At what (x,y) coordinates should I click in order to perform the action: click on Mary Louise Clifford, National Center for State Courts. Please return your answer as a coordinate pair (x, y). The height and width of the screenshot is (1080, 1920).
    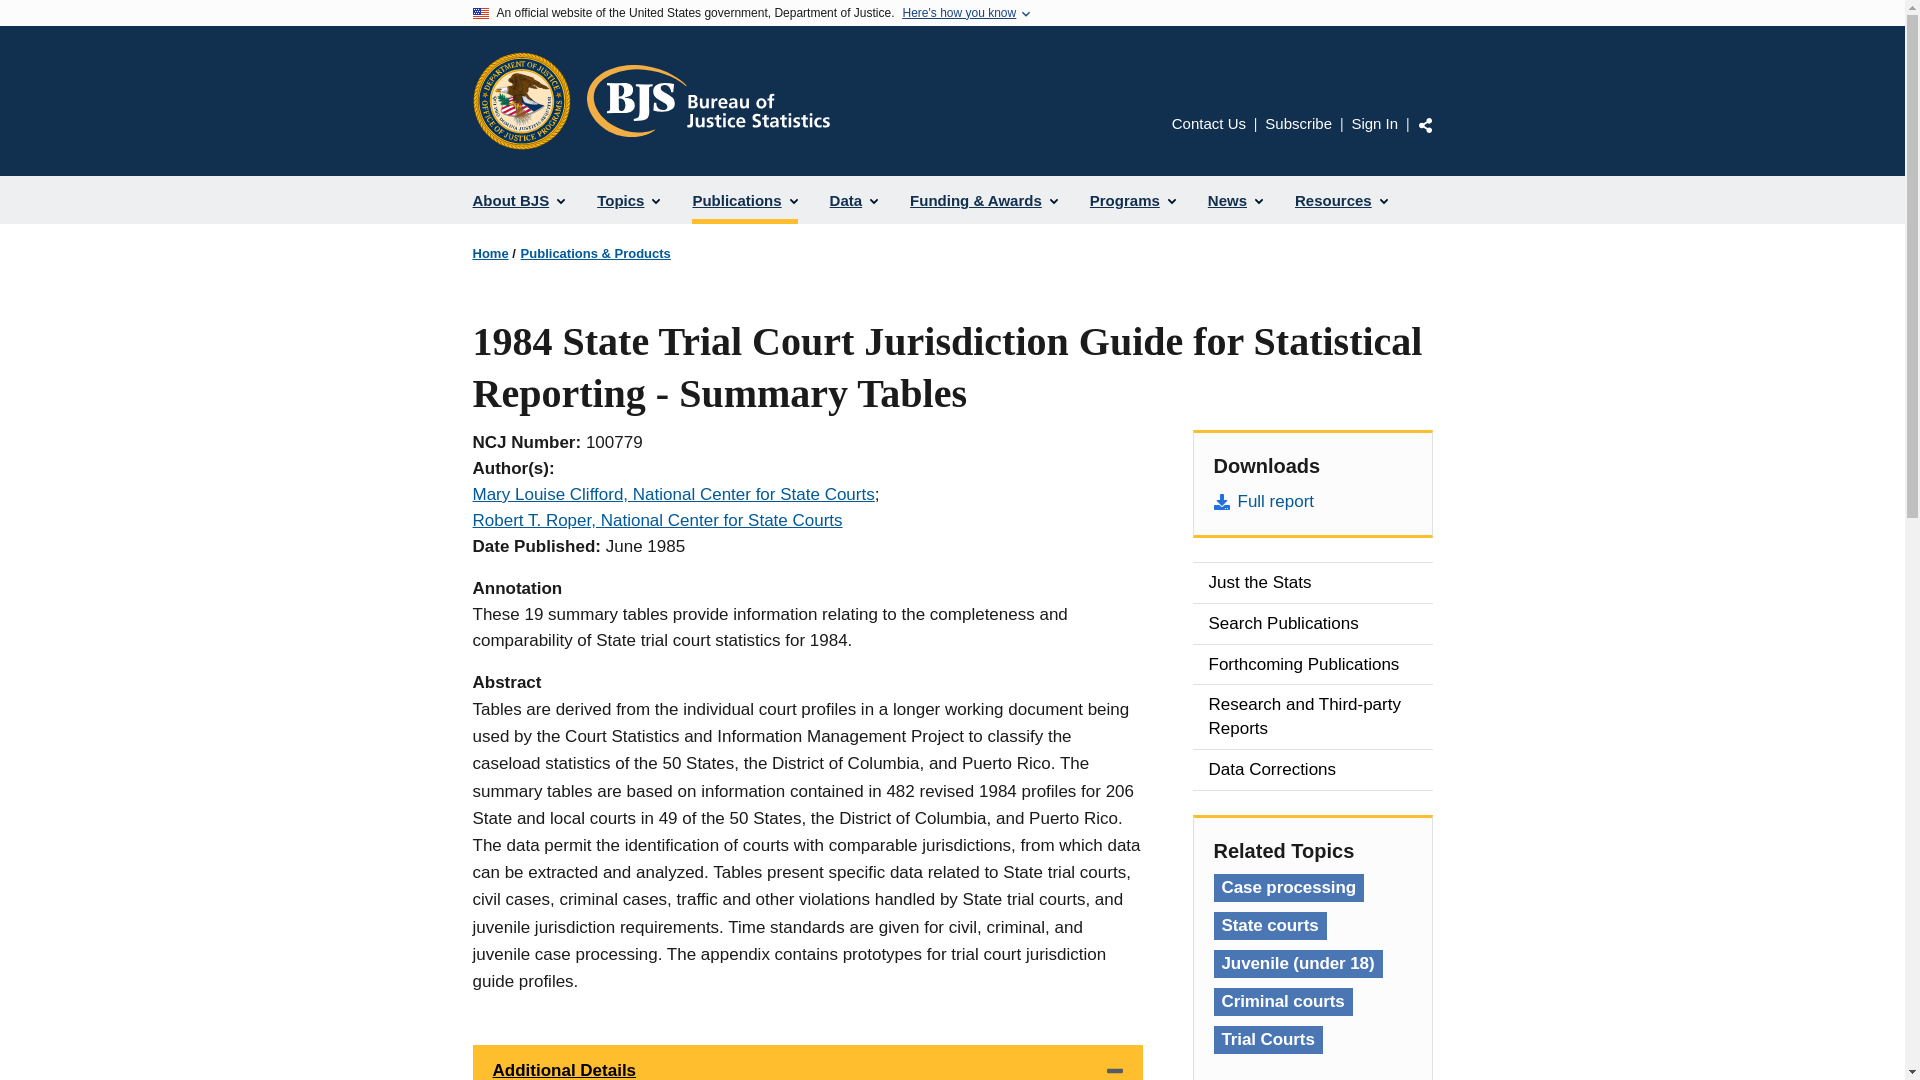
    Looking at the image, I should click on (672, 494).